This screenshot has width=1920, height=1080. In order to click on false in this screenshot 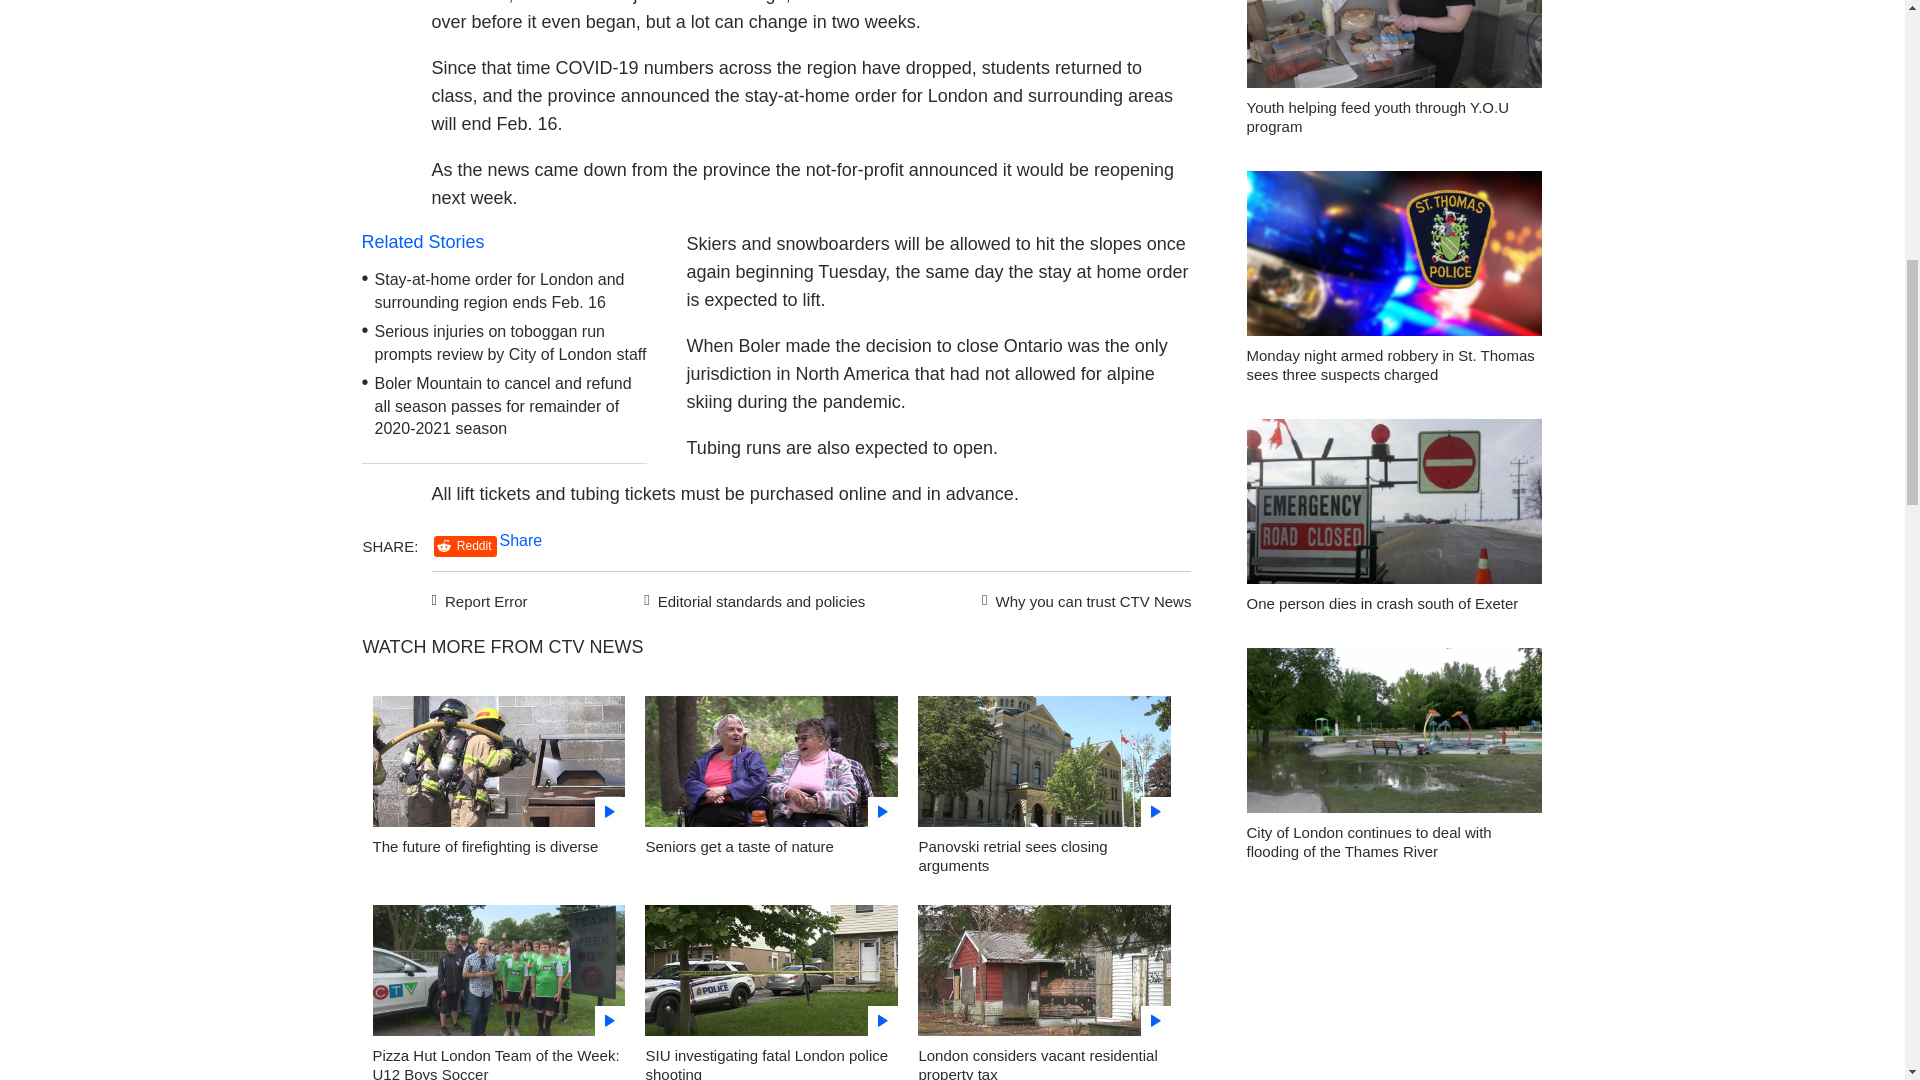, I will do `click(772, 970)`.